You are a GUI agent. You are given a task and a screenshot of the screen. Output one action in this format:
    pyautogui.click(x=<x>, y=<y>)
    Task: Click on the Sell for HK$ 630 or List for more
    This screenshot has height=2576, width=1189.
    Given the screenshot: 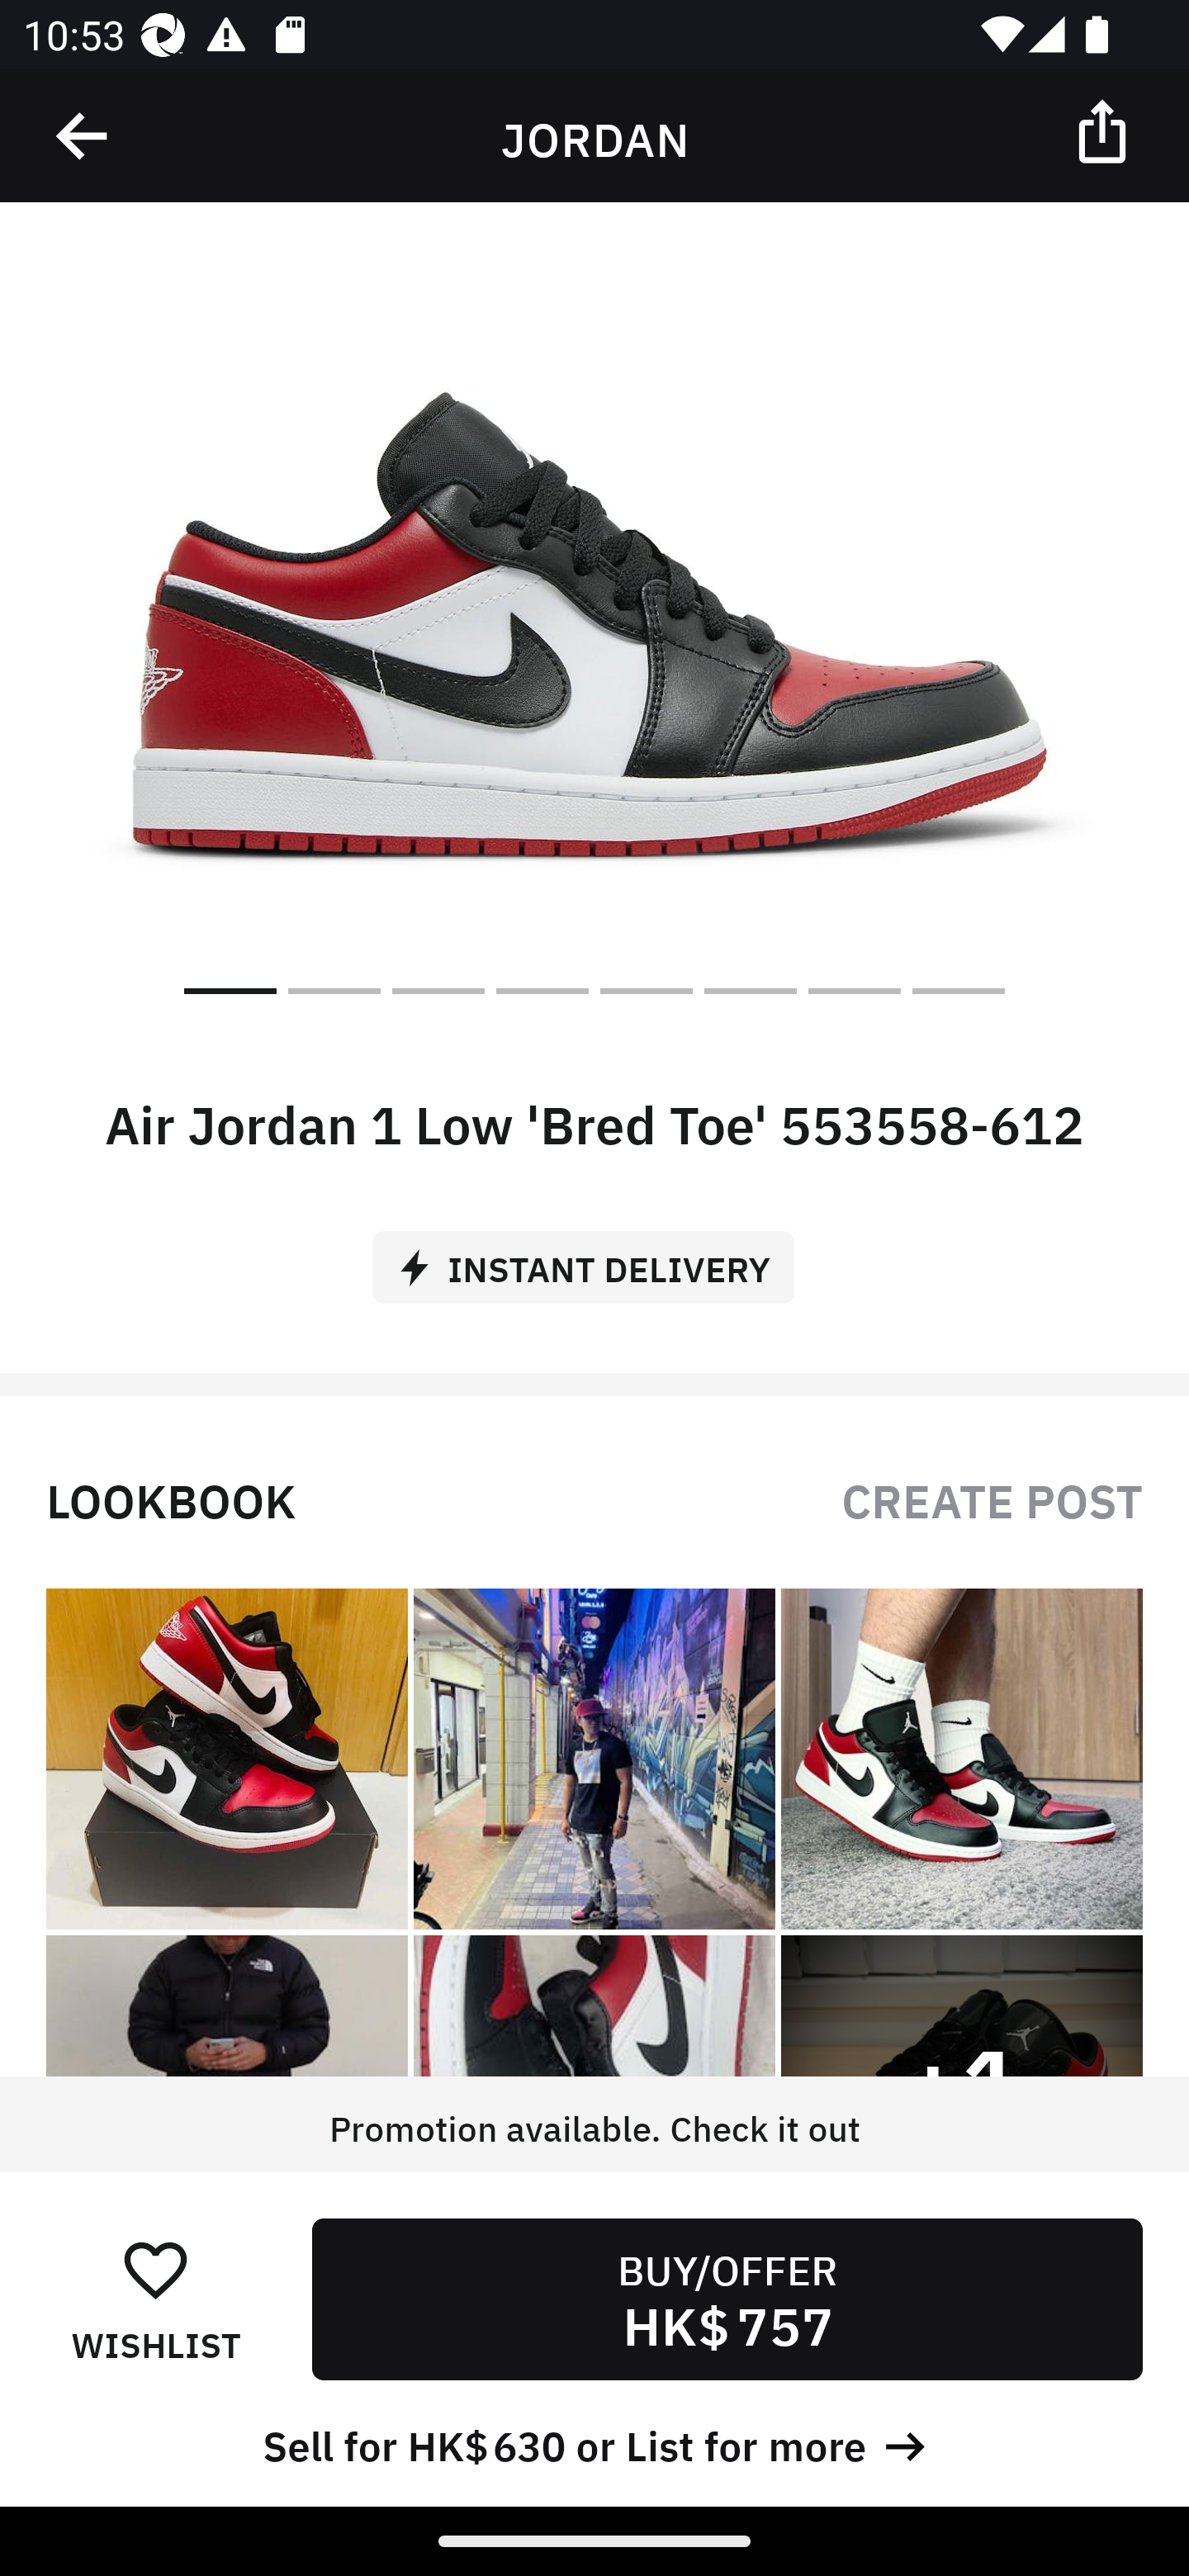 What is the action you would take?
    pyautogui.click(x=594, y=2442)
    